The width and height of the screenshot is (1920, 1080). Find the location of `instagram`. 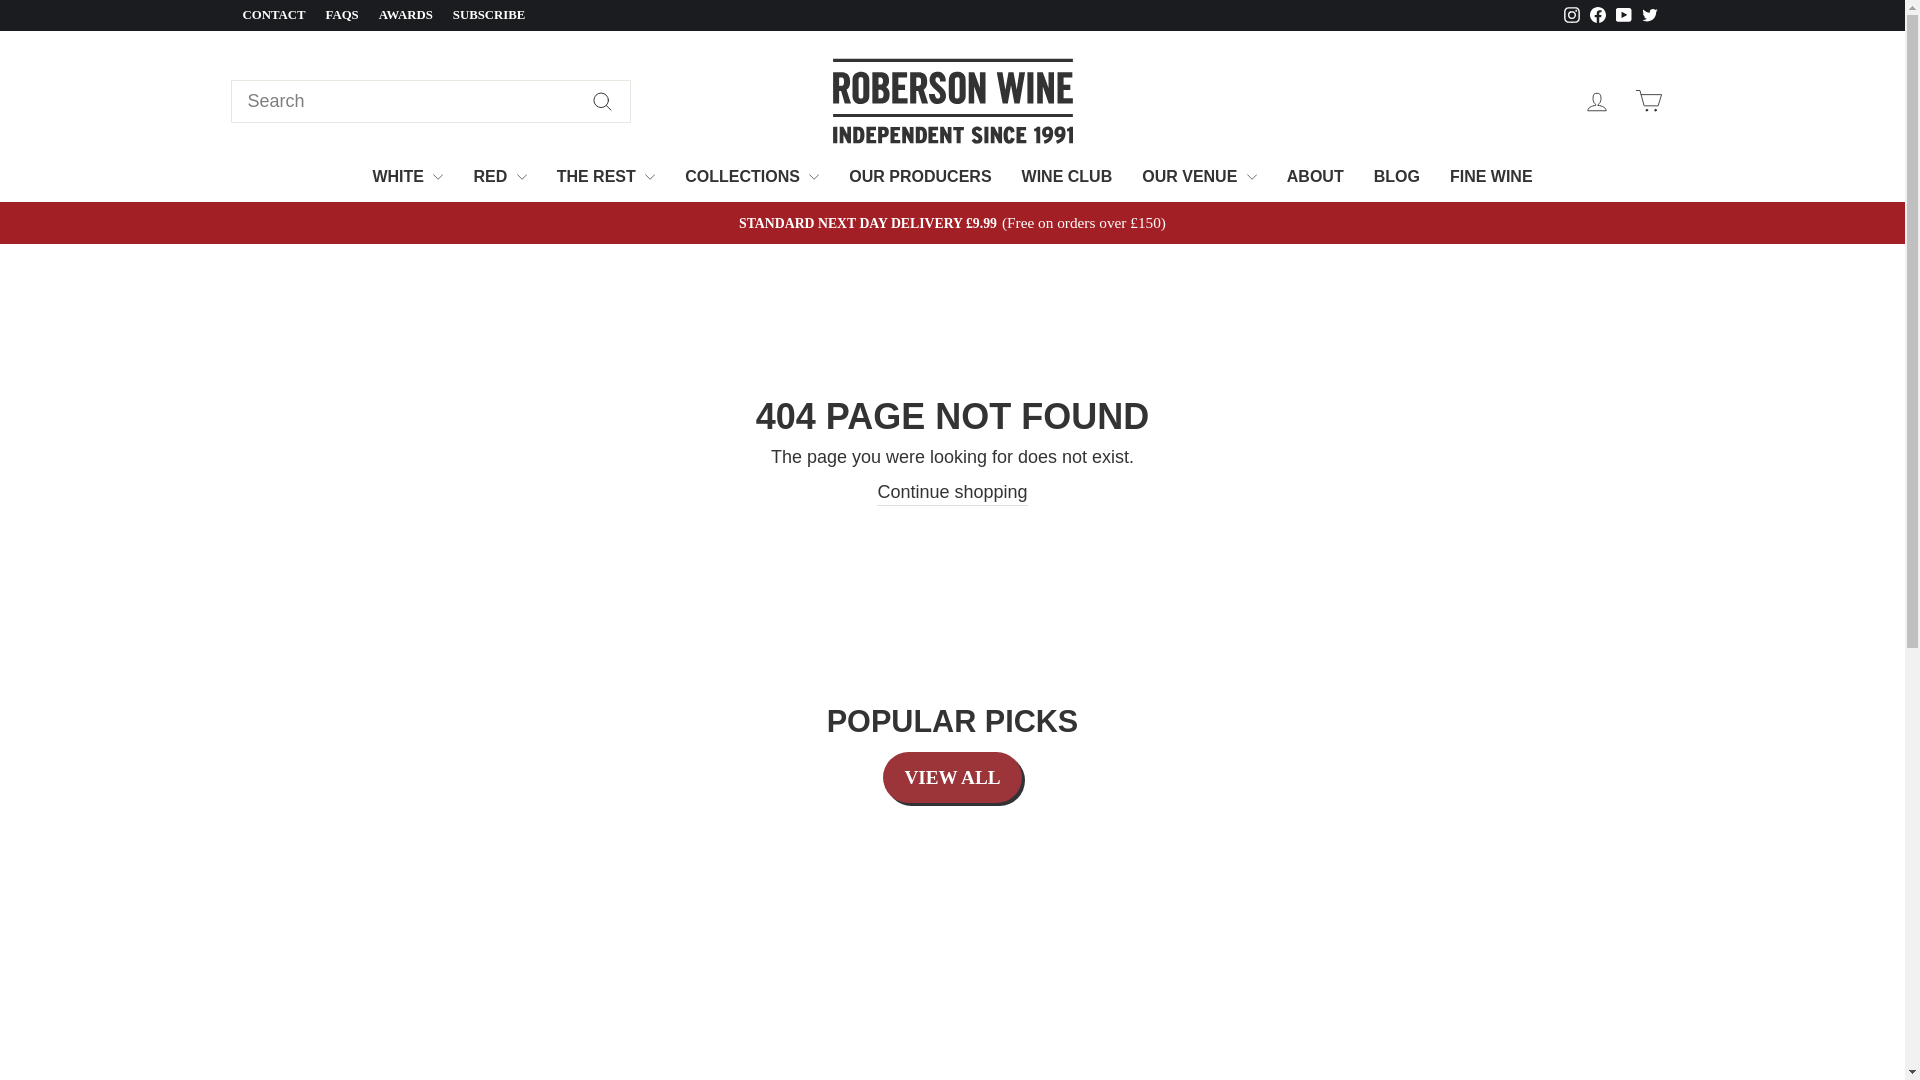

instagram is located at coordinates (1572, 14).